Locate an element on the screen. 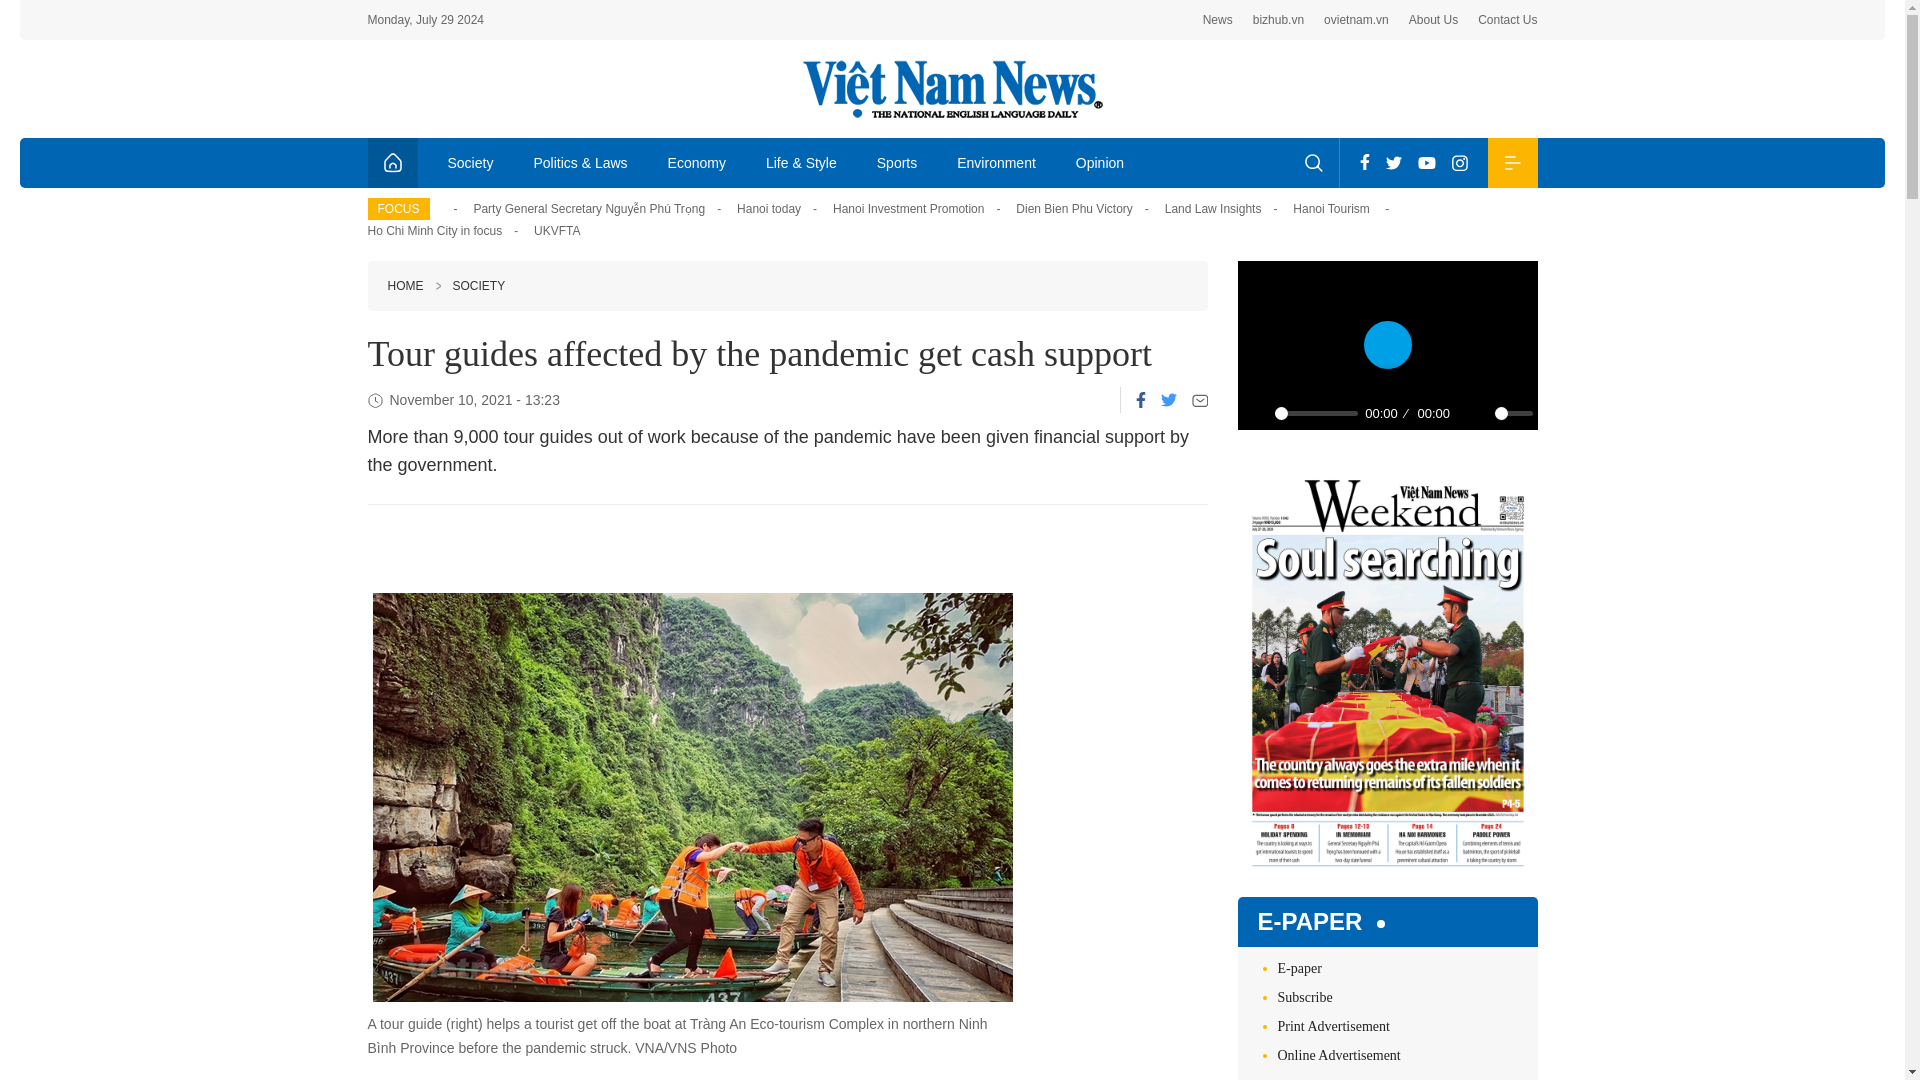 The width and height of the screenshot is (1920, 1080). Facebook is located at coordinates (1364, 162).